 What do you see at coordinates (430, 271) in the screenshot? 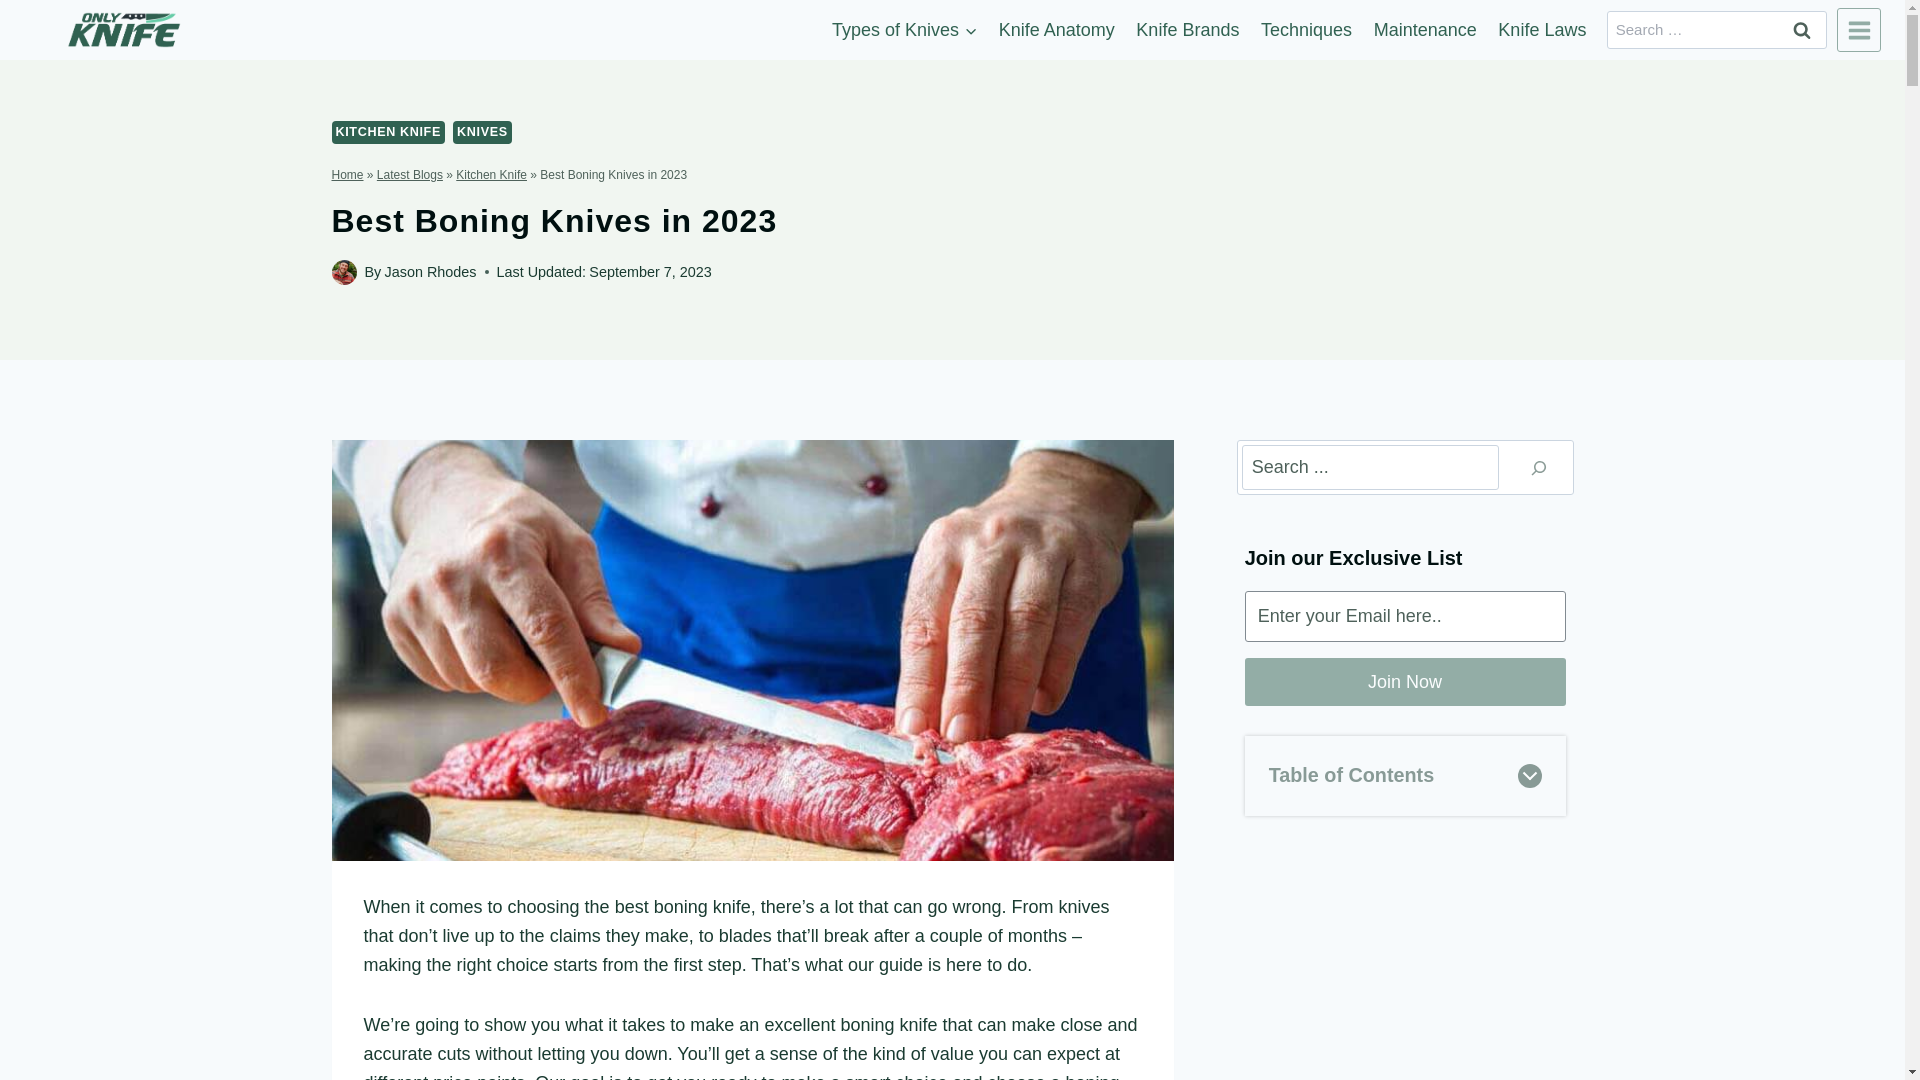
I see `Jason Rhodes` at bounding box center [430, 271].